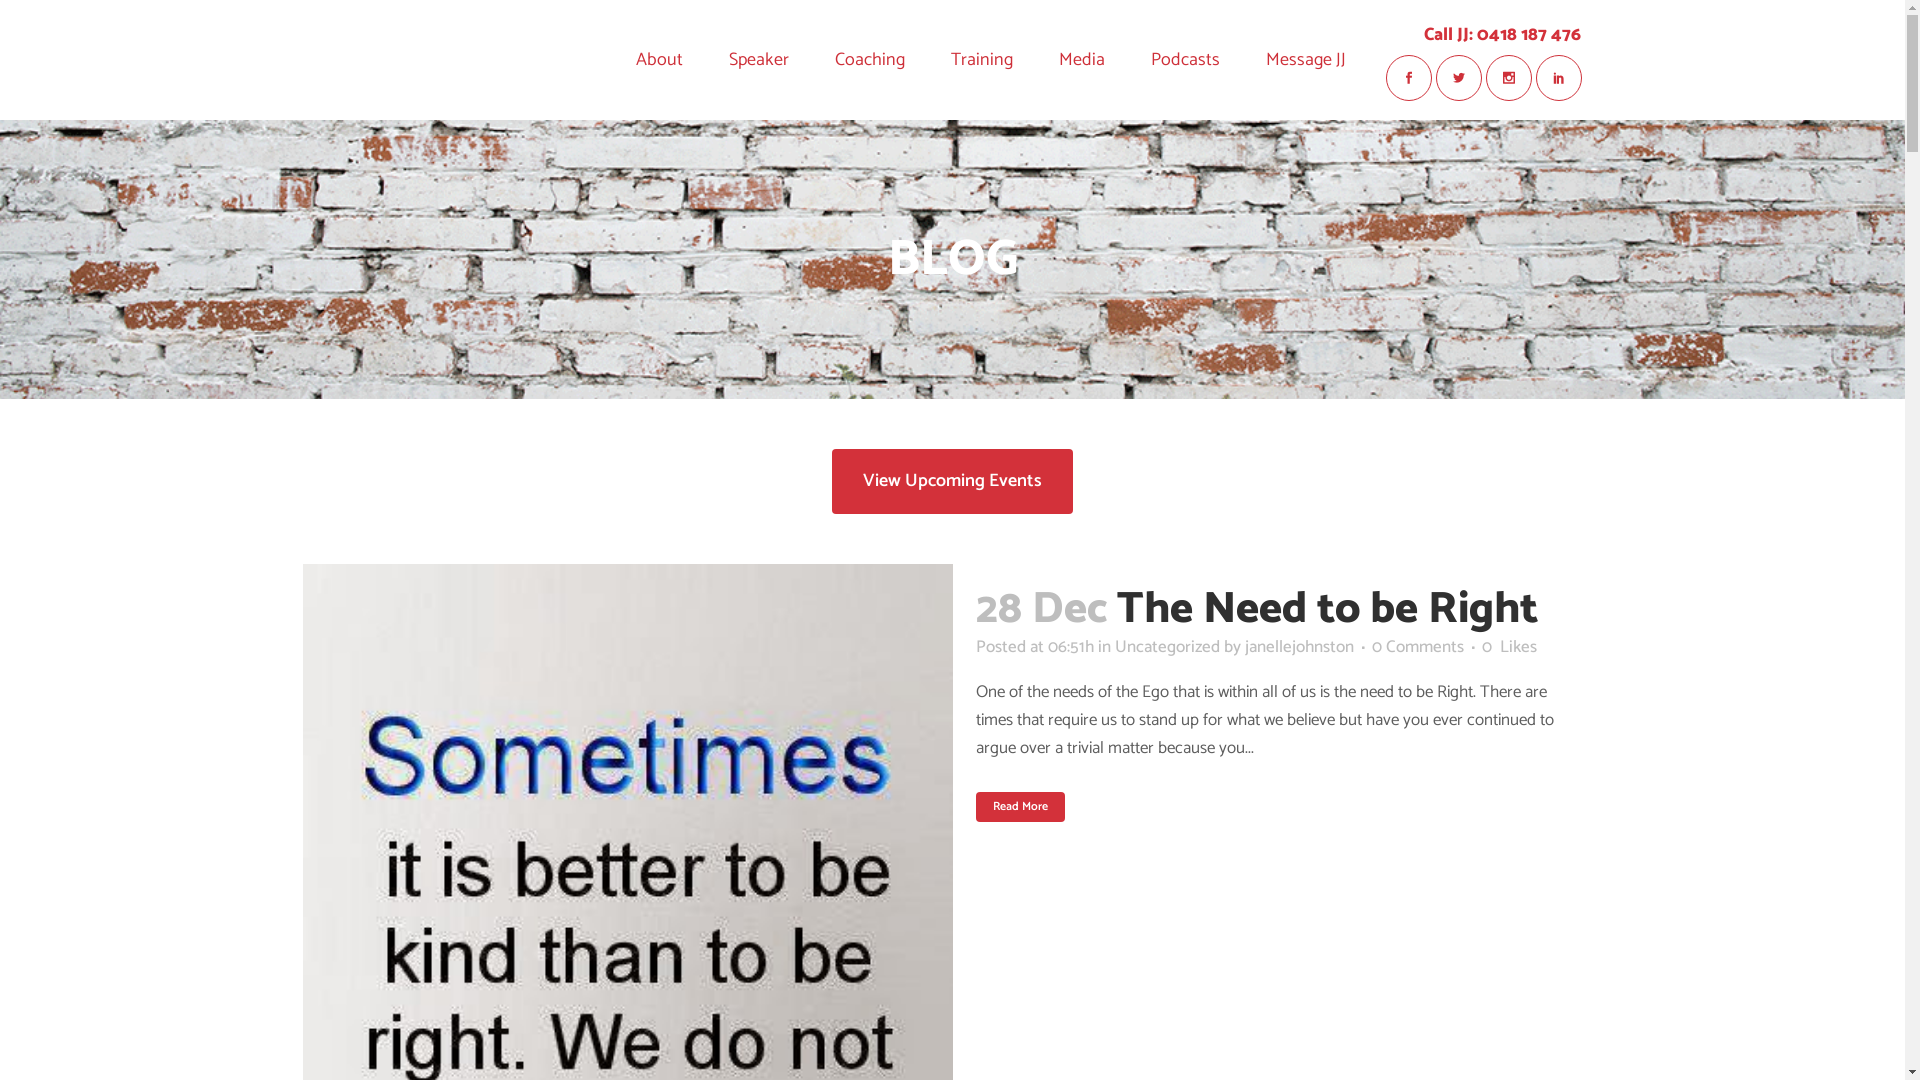 This screenshot has width=1920, height=1080. Describe the element at coordinates (870, 60) in the screenshot. I see `Coaching` at that location.